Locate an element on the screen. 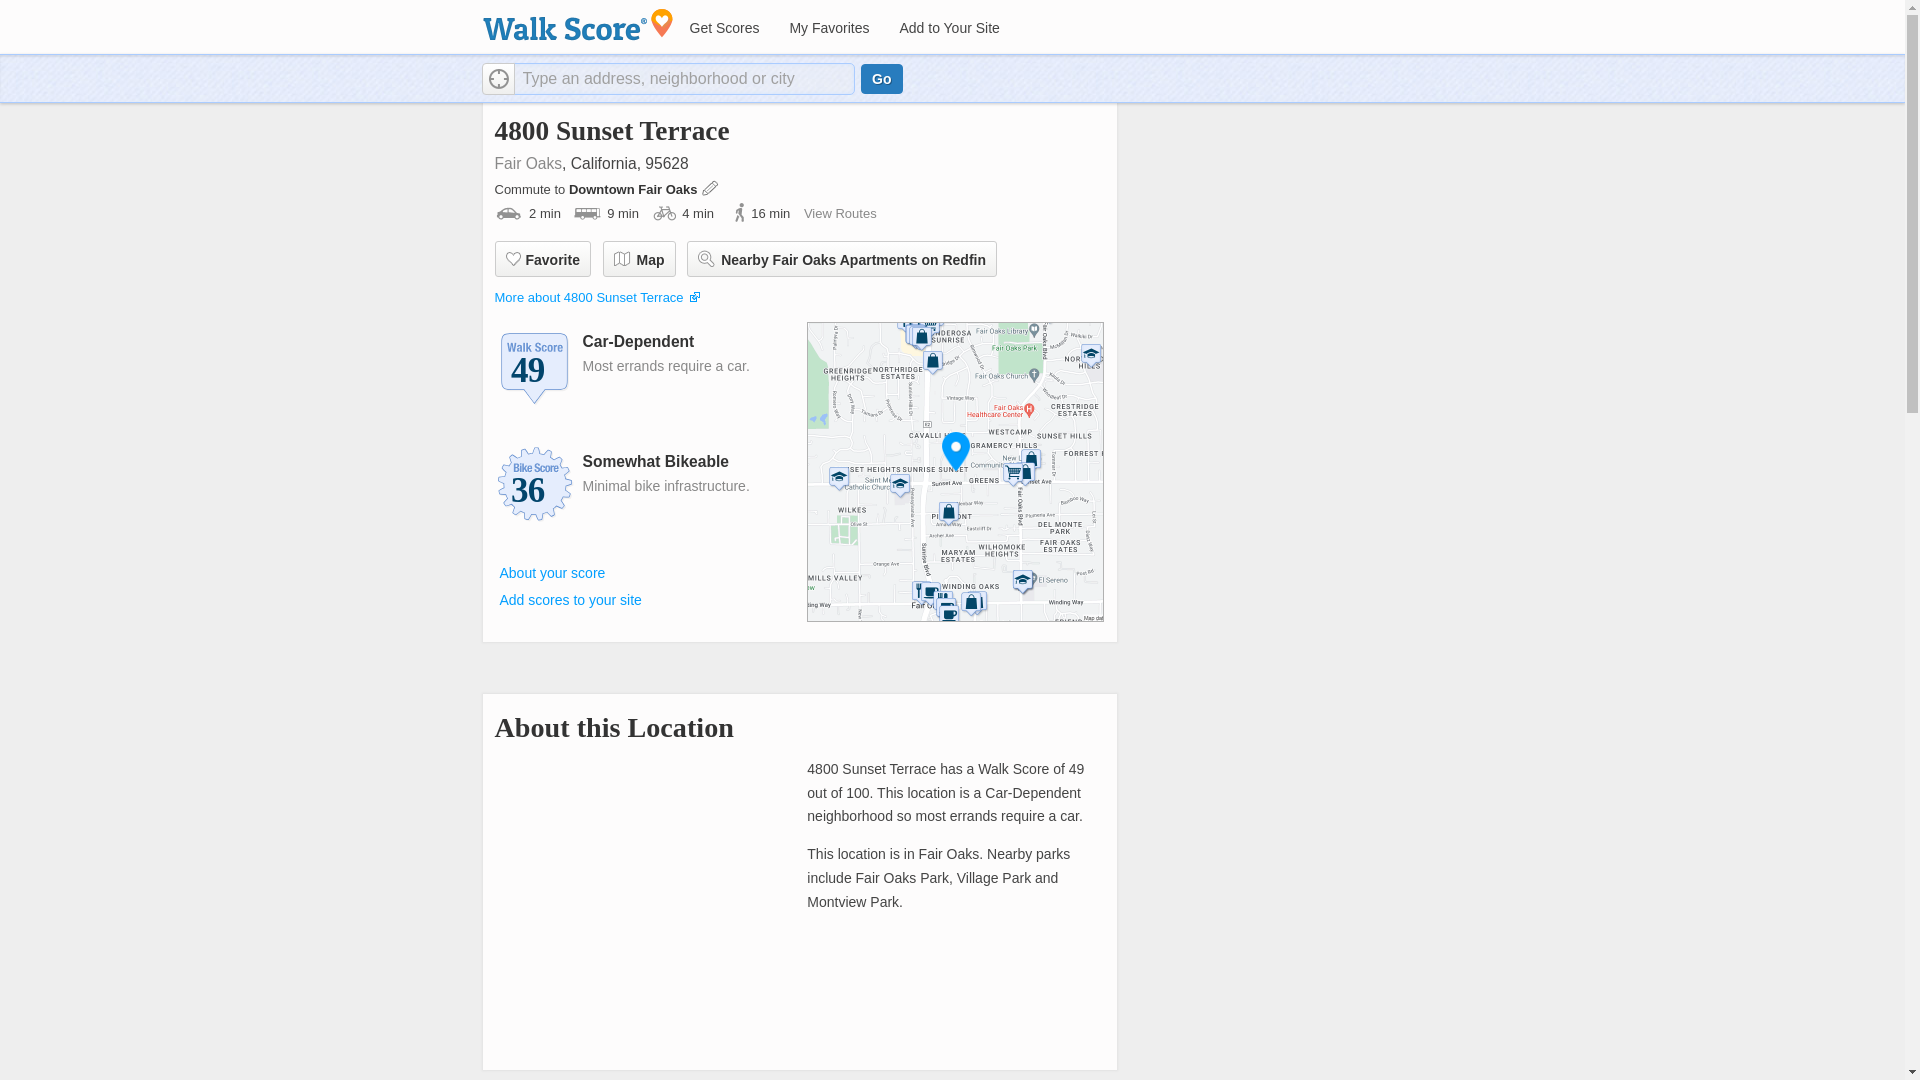 Image resolution: width=1920 pixels, height=1080 pixels. About your score is located at coordinates (552, 572).